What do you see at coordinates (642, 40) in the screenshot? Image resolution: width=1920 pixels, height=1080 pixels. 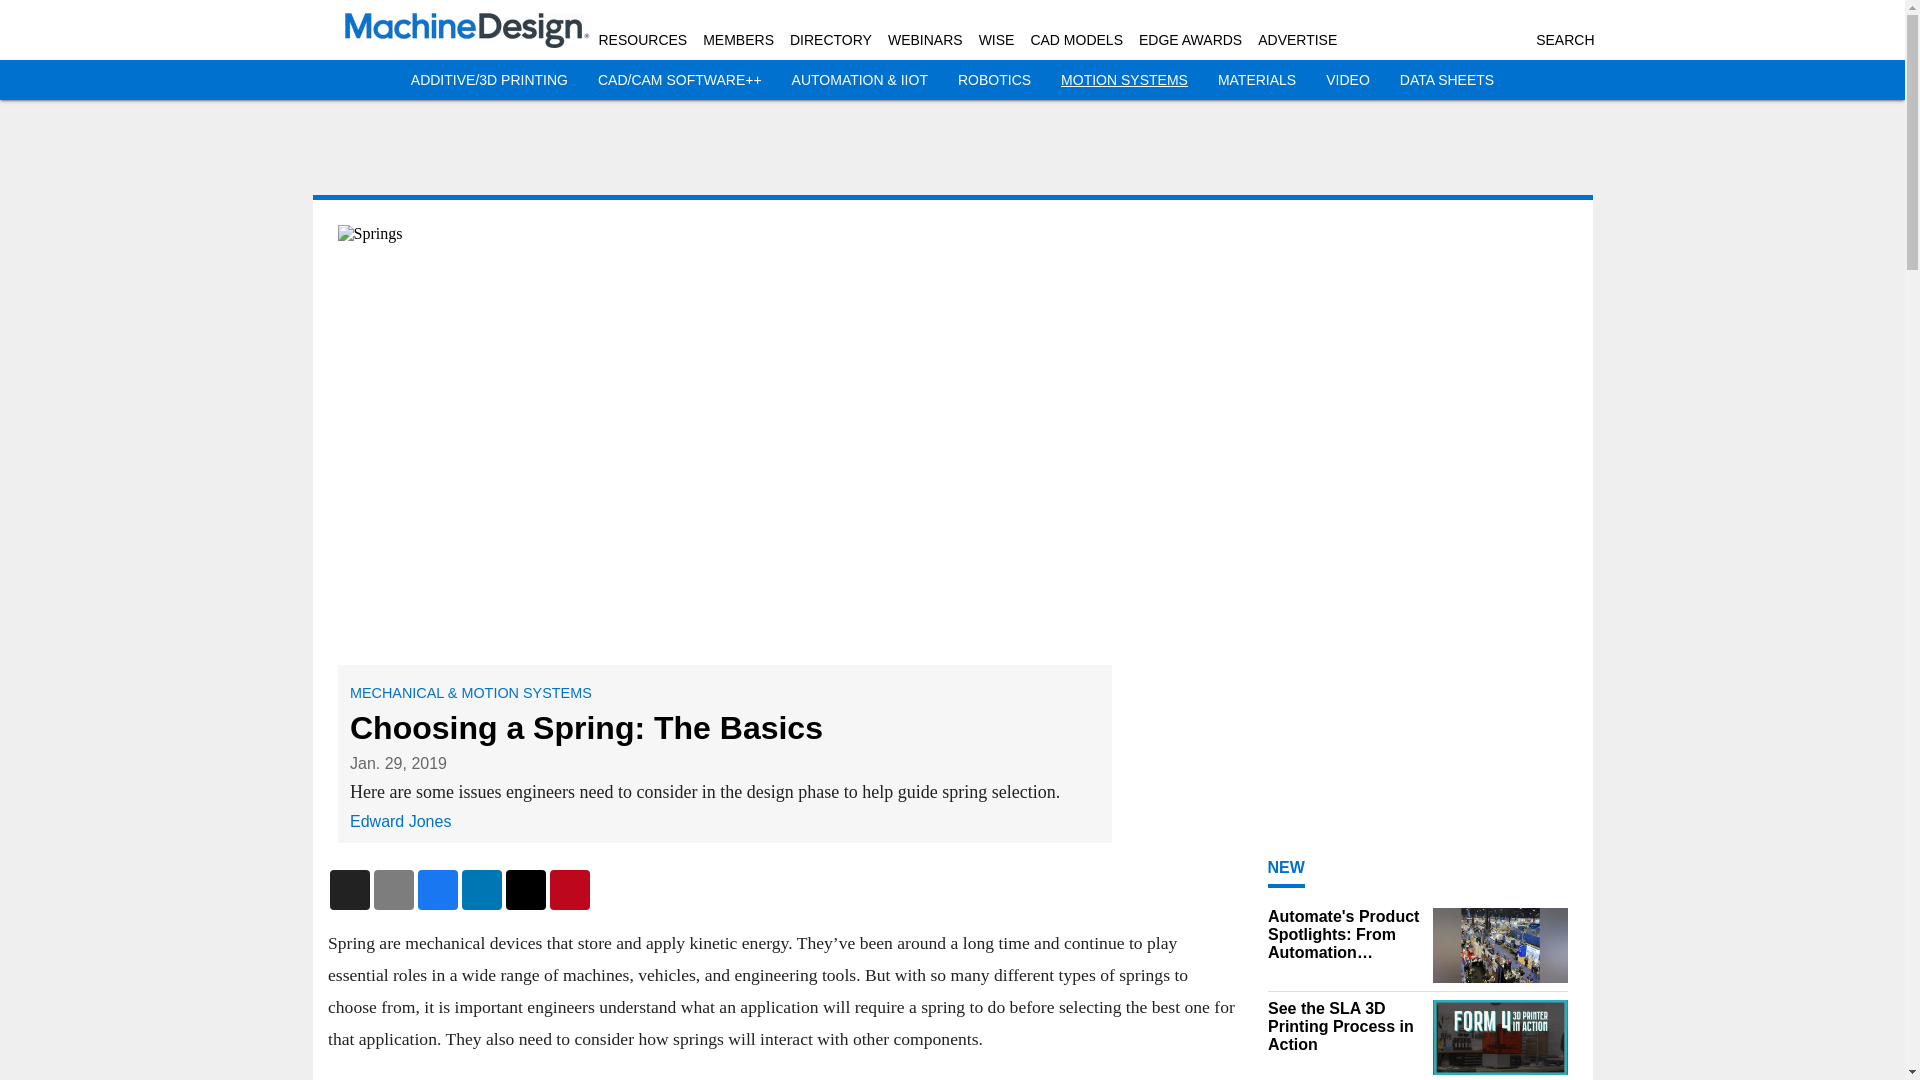 I see `RESOURCES` at bounding box center [642, 40].